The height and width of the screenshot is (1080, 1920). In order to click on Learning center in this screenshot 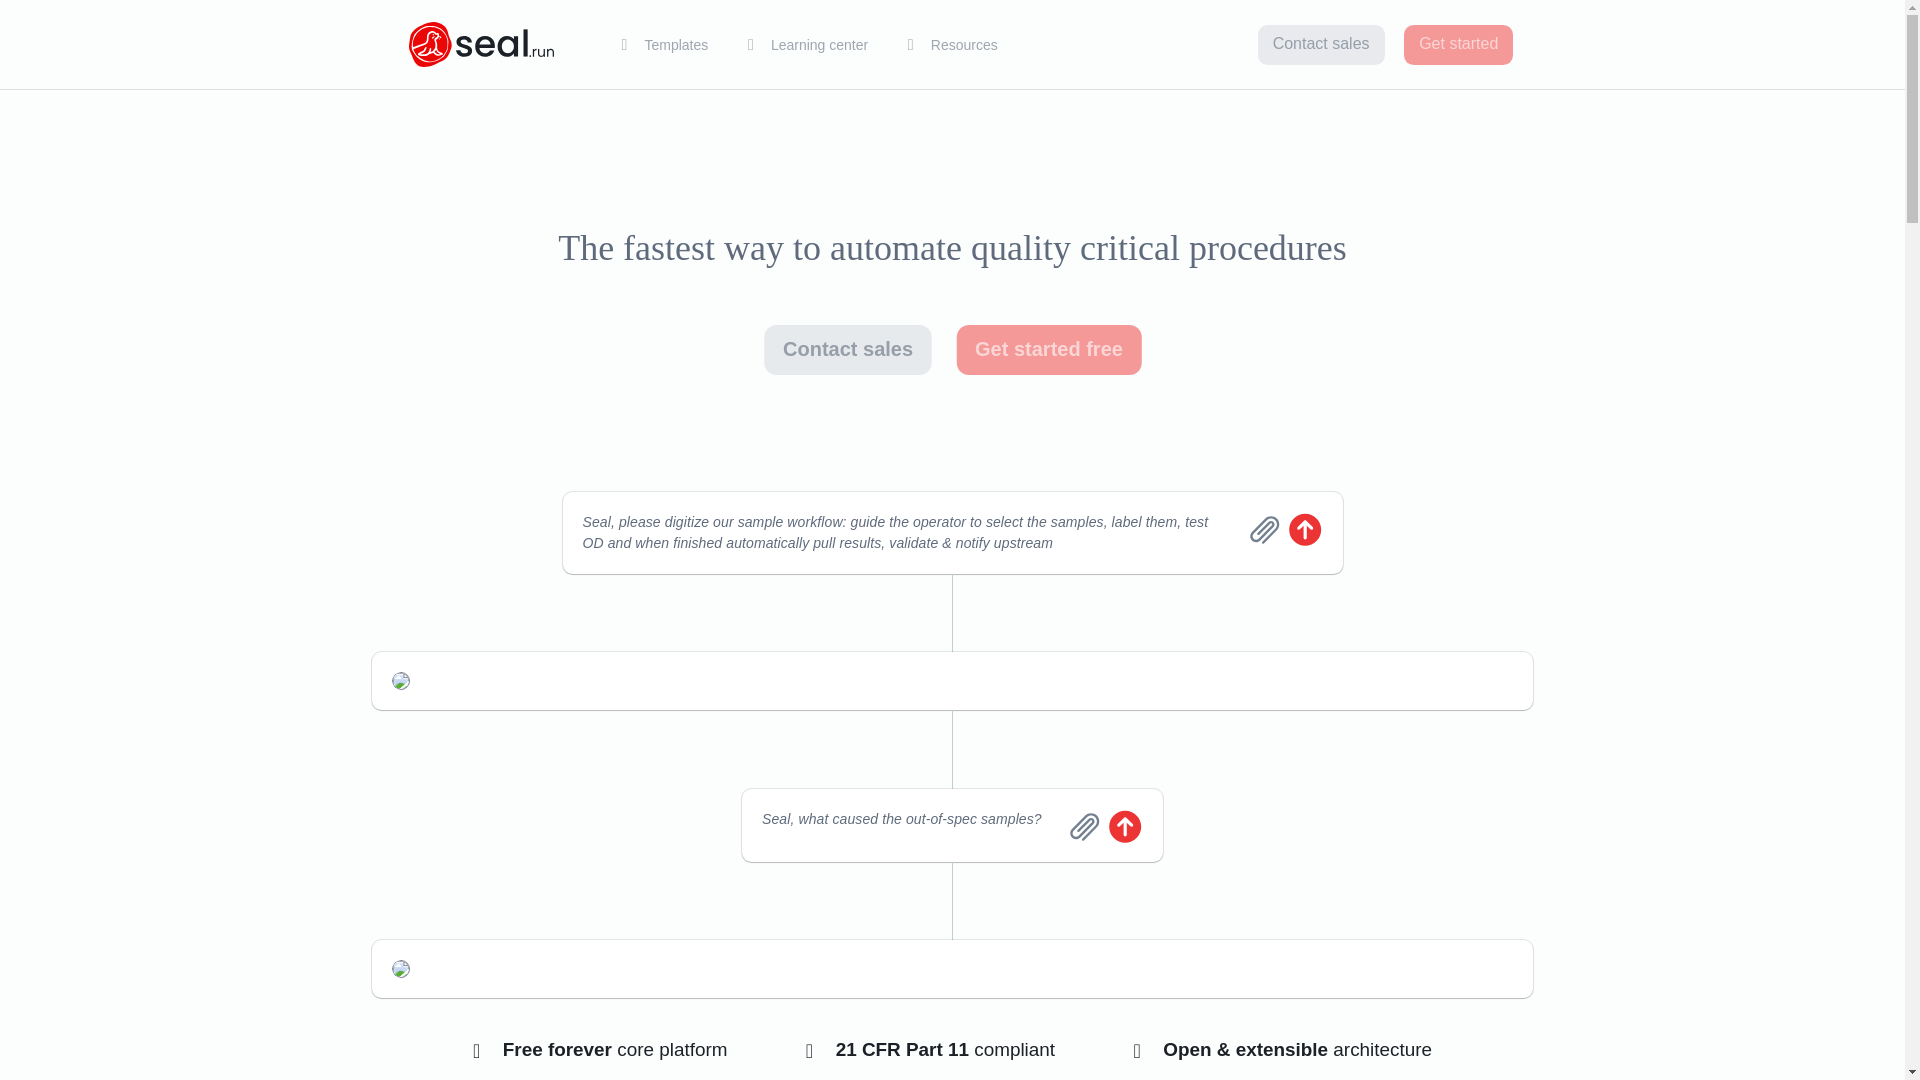, I will do `click(807, 45)`.